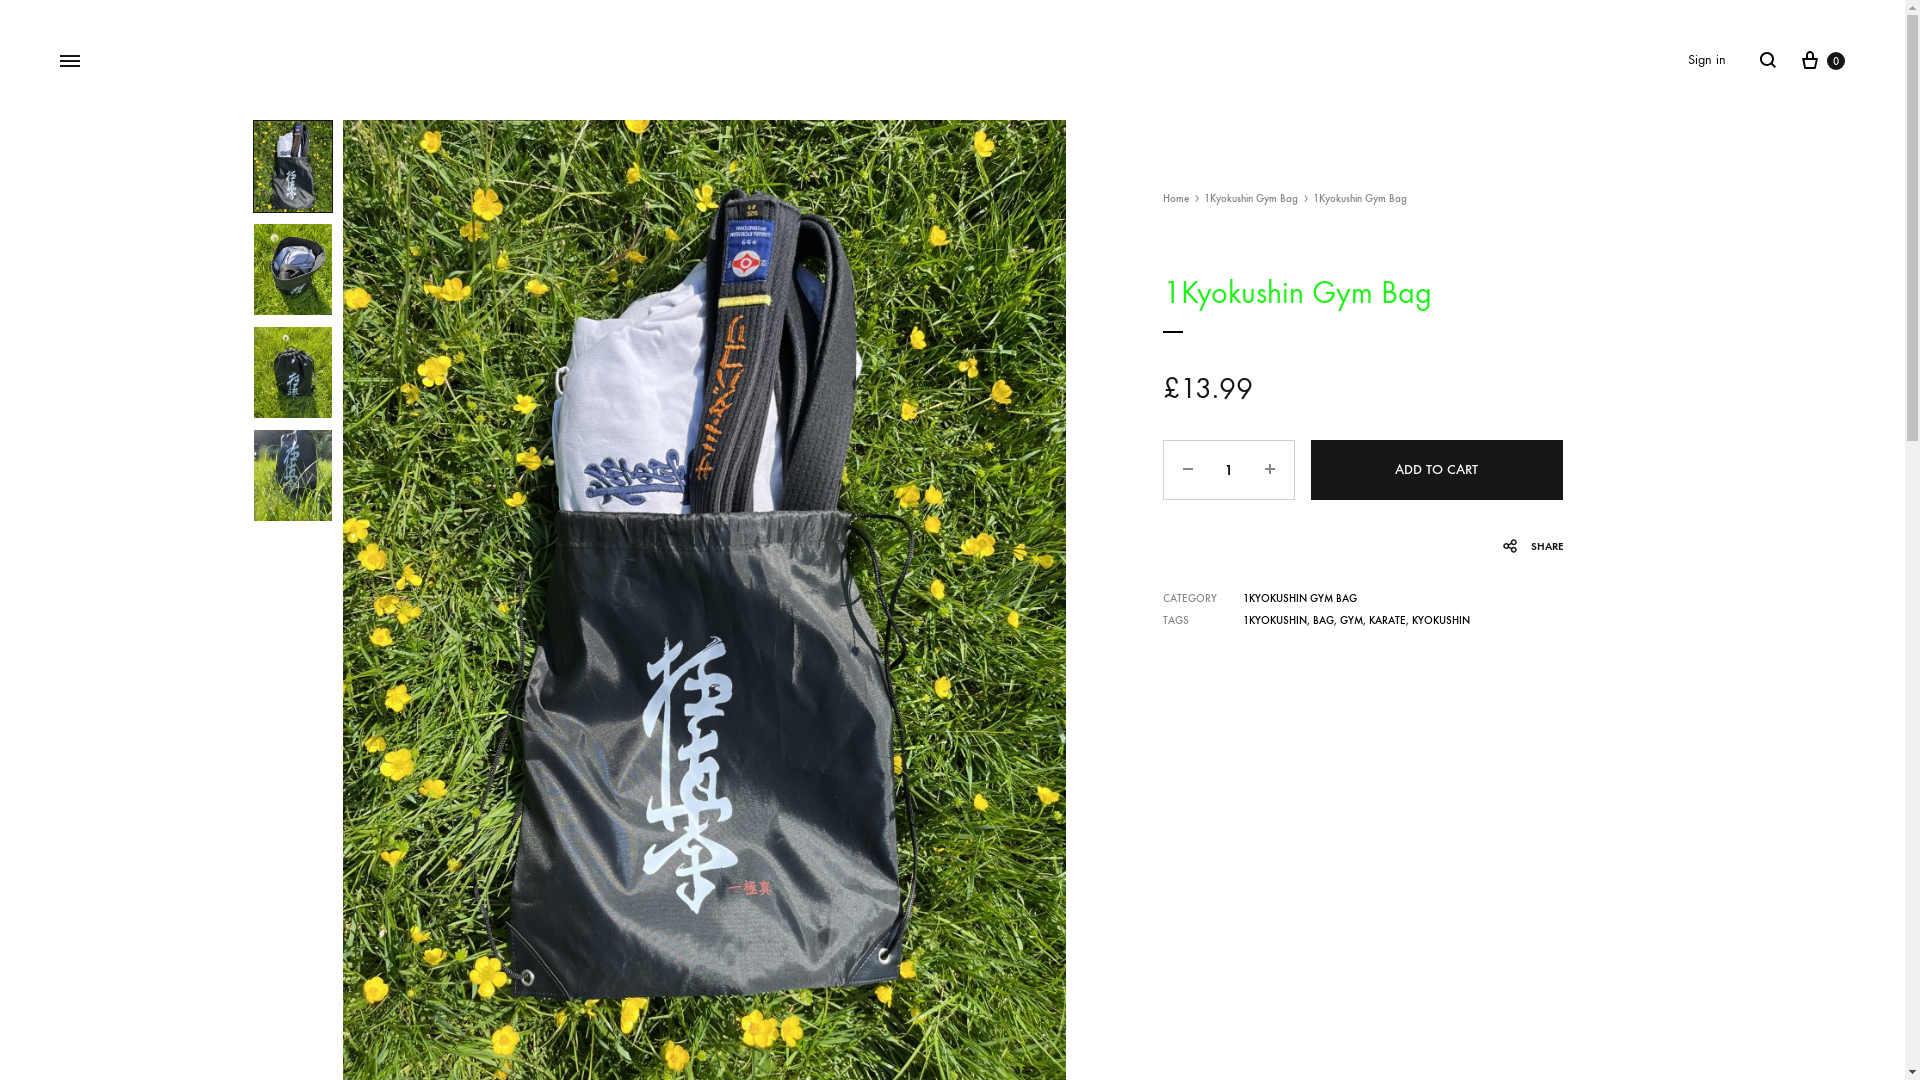 This screenshot has height=1080, width=1920. Describe the element at coordinates (1229, 470) in the screenshot. I see `Qty` at that location.